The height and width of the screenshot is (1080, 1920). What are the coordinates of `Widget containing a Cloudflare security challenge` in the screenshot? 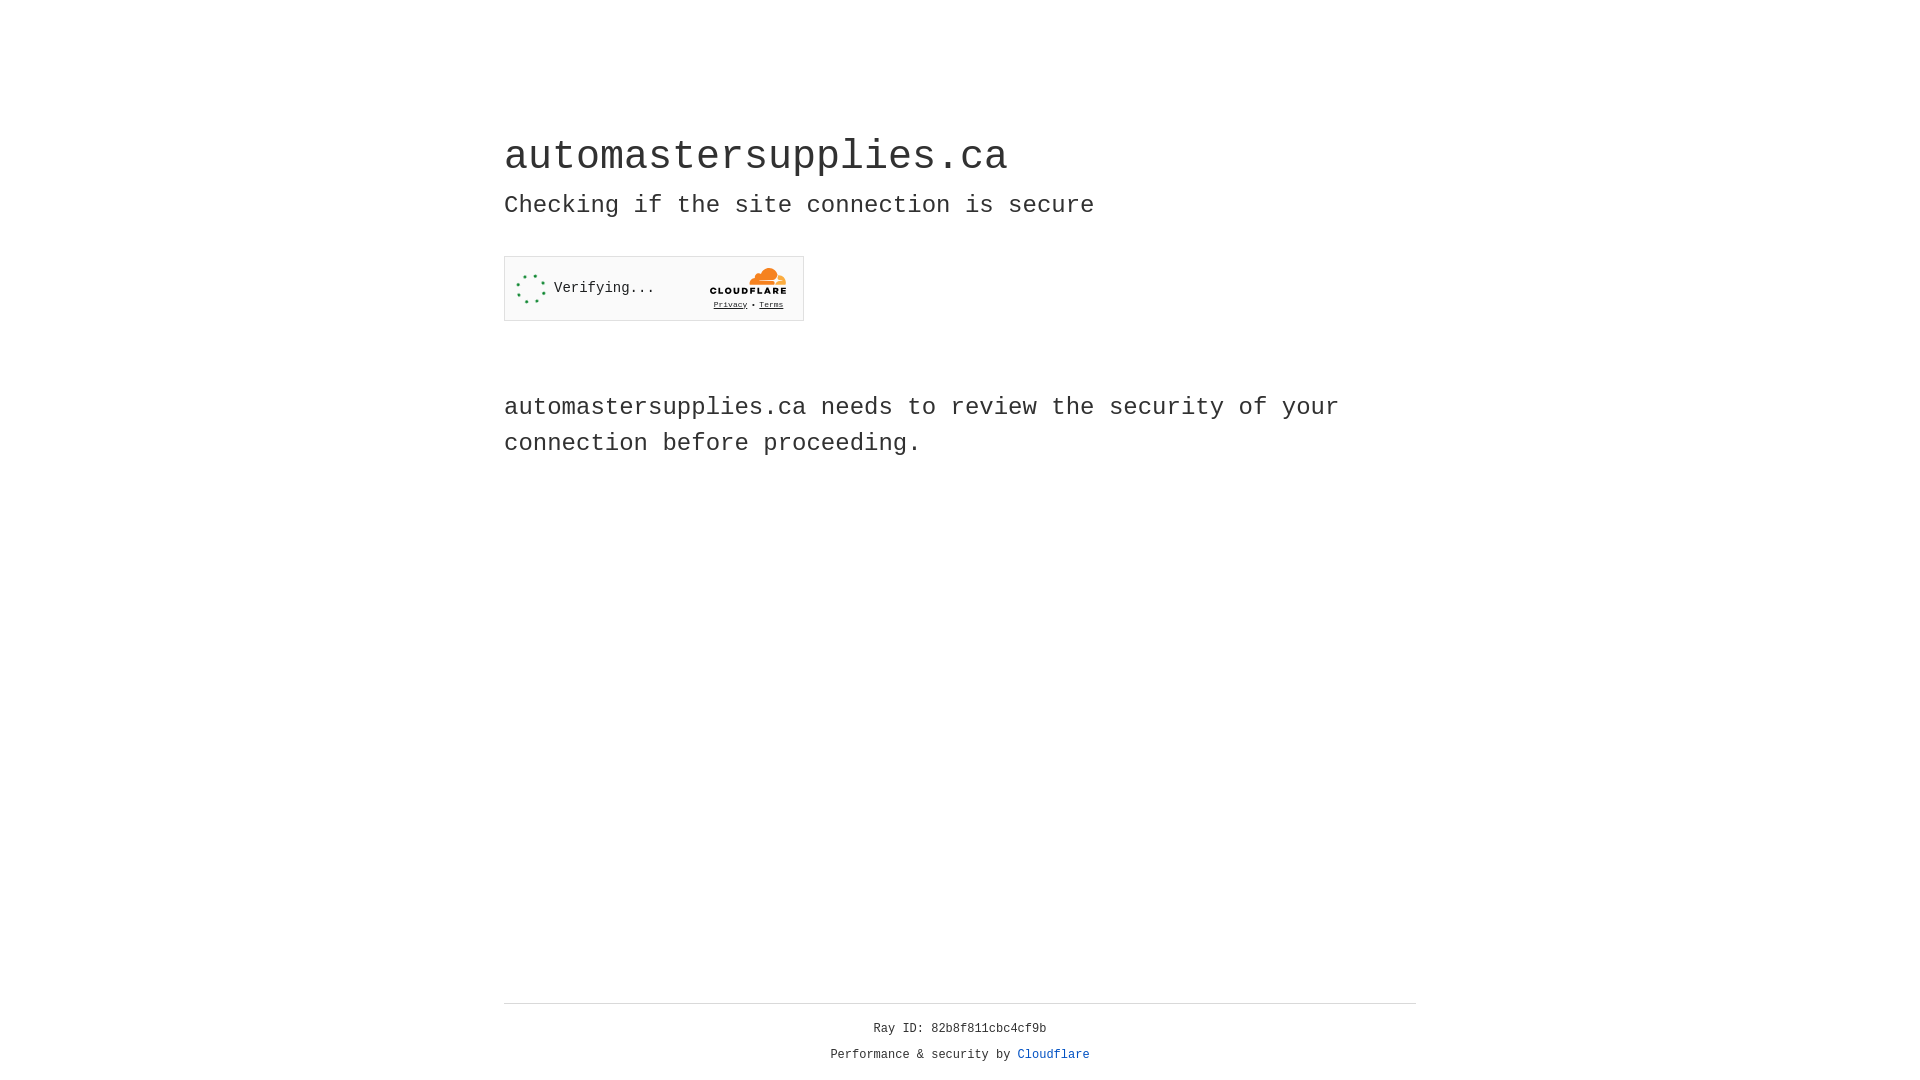 It's located at (654, 288).